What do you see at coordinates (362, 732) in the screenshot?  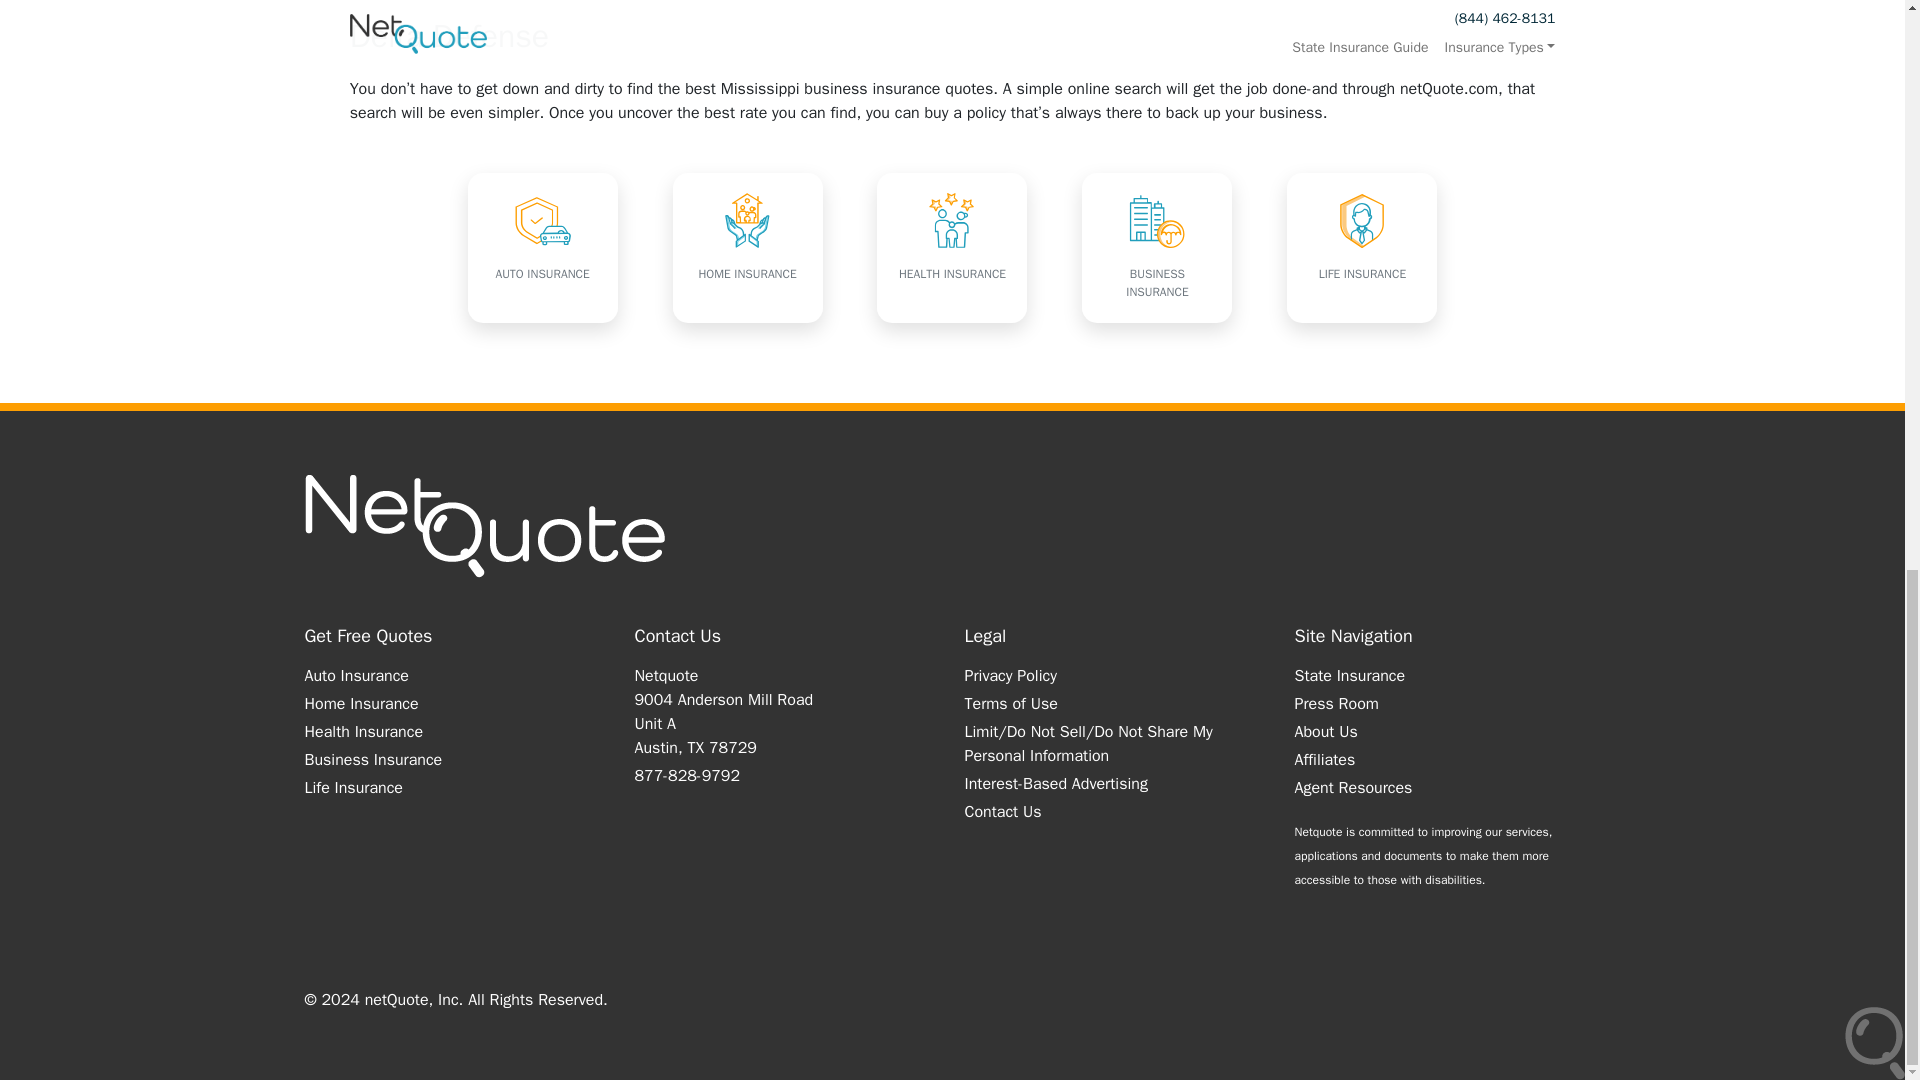 I see `Health Insurance` at bounding box center [362, 732].